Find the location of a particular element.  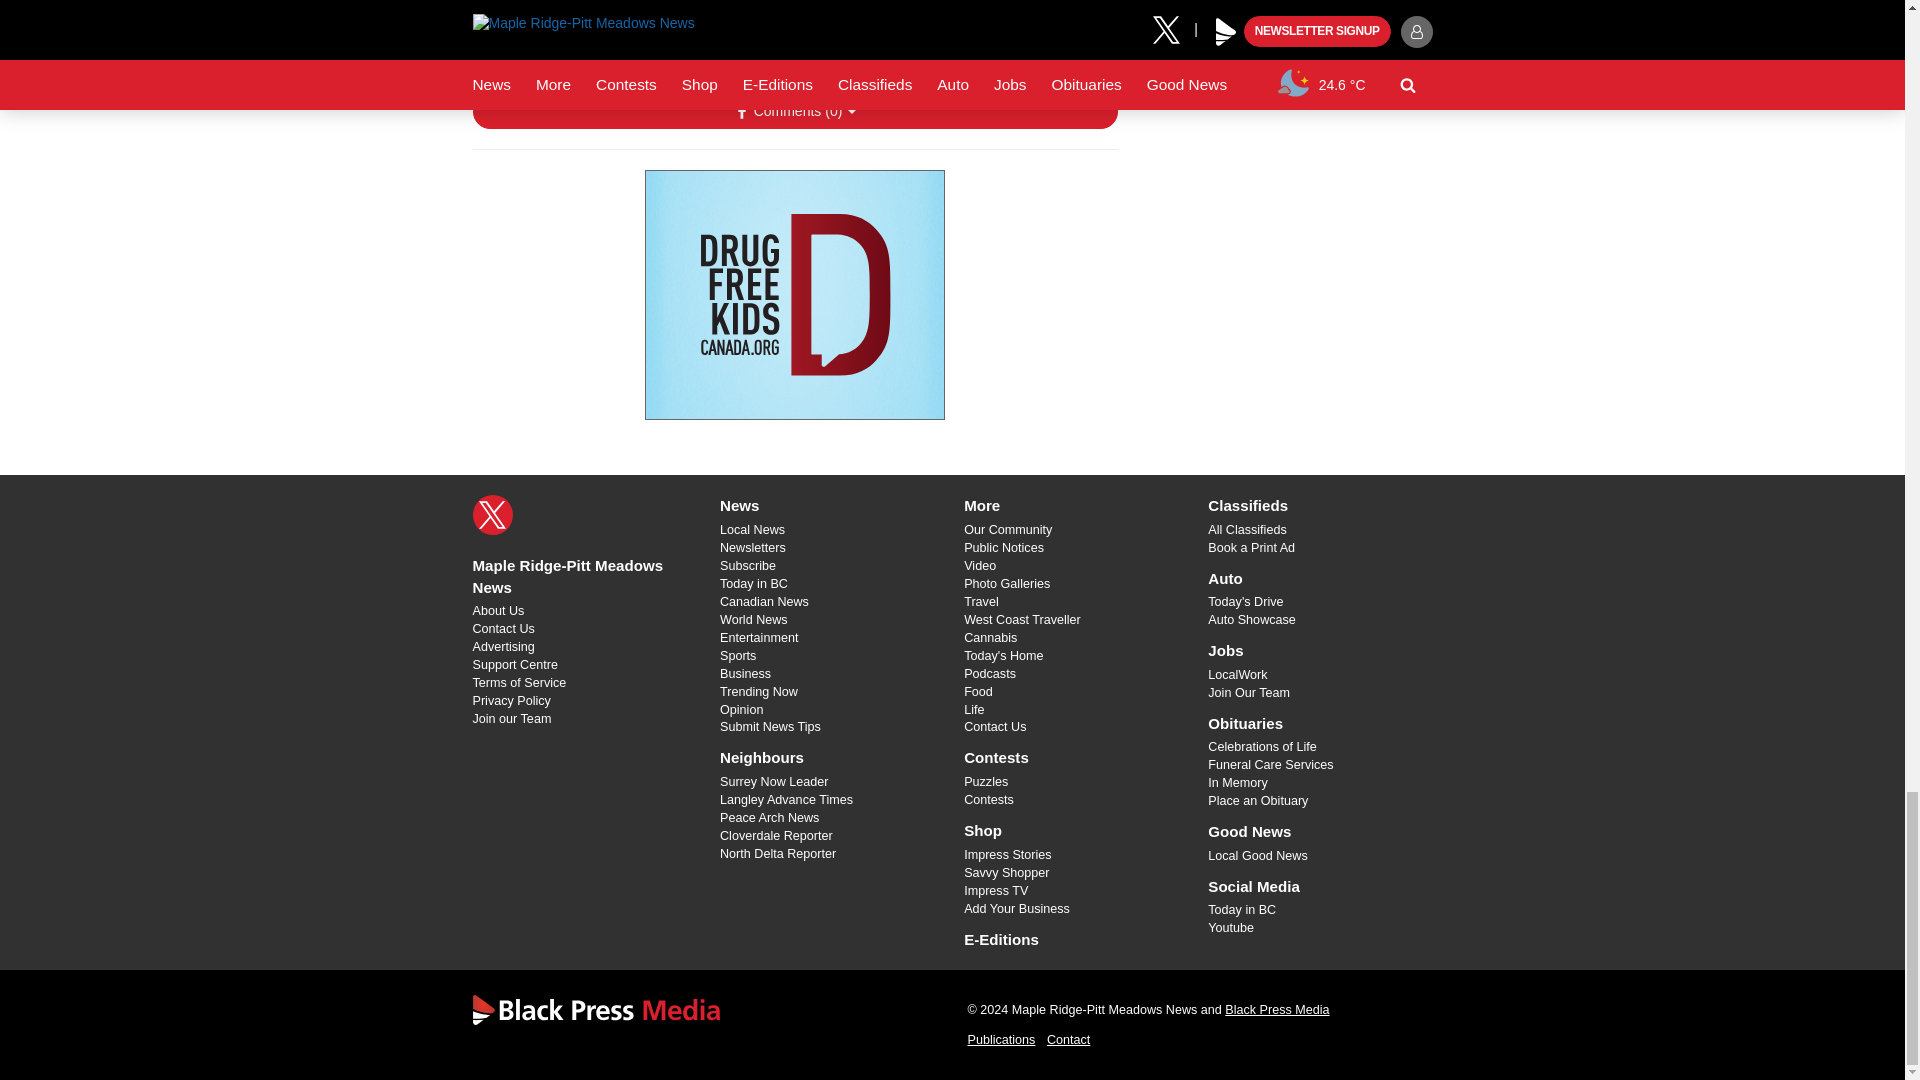

3rd party ad content is located at coordinates (794, 294).